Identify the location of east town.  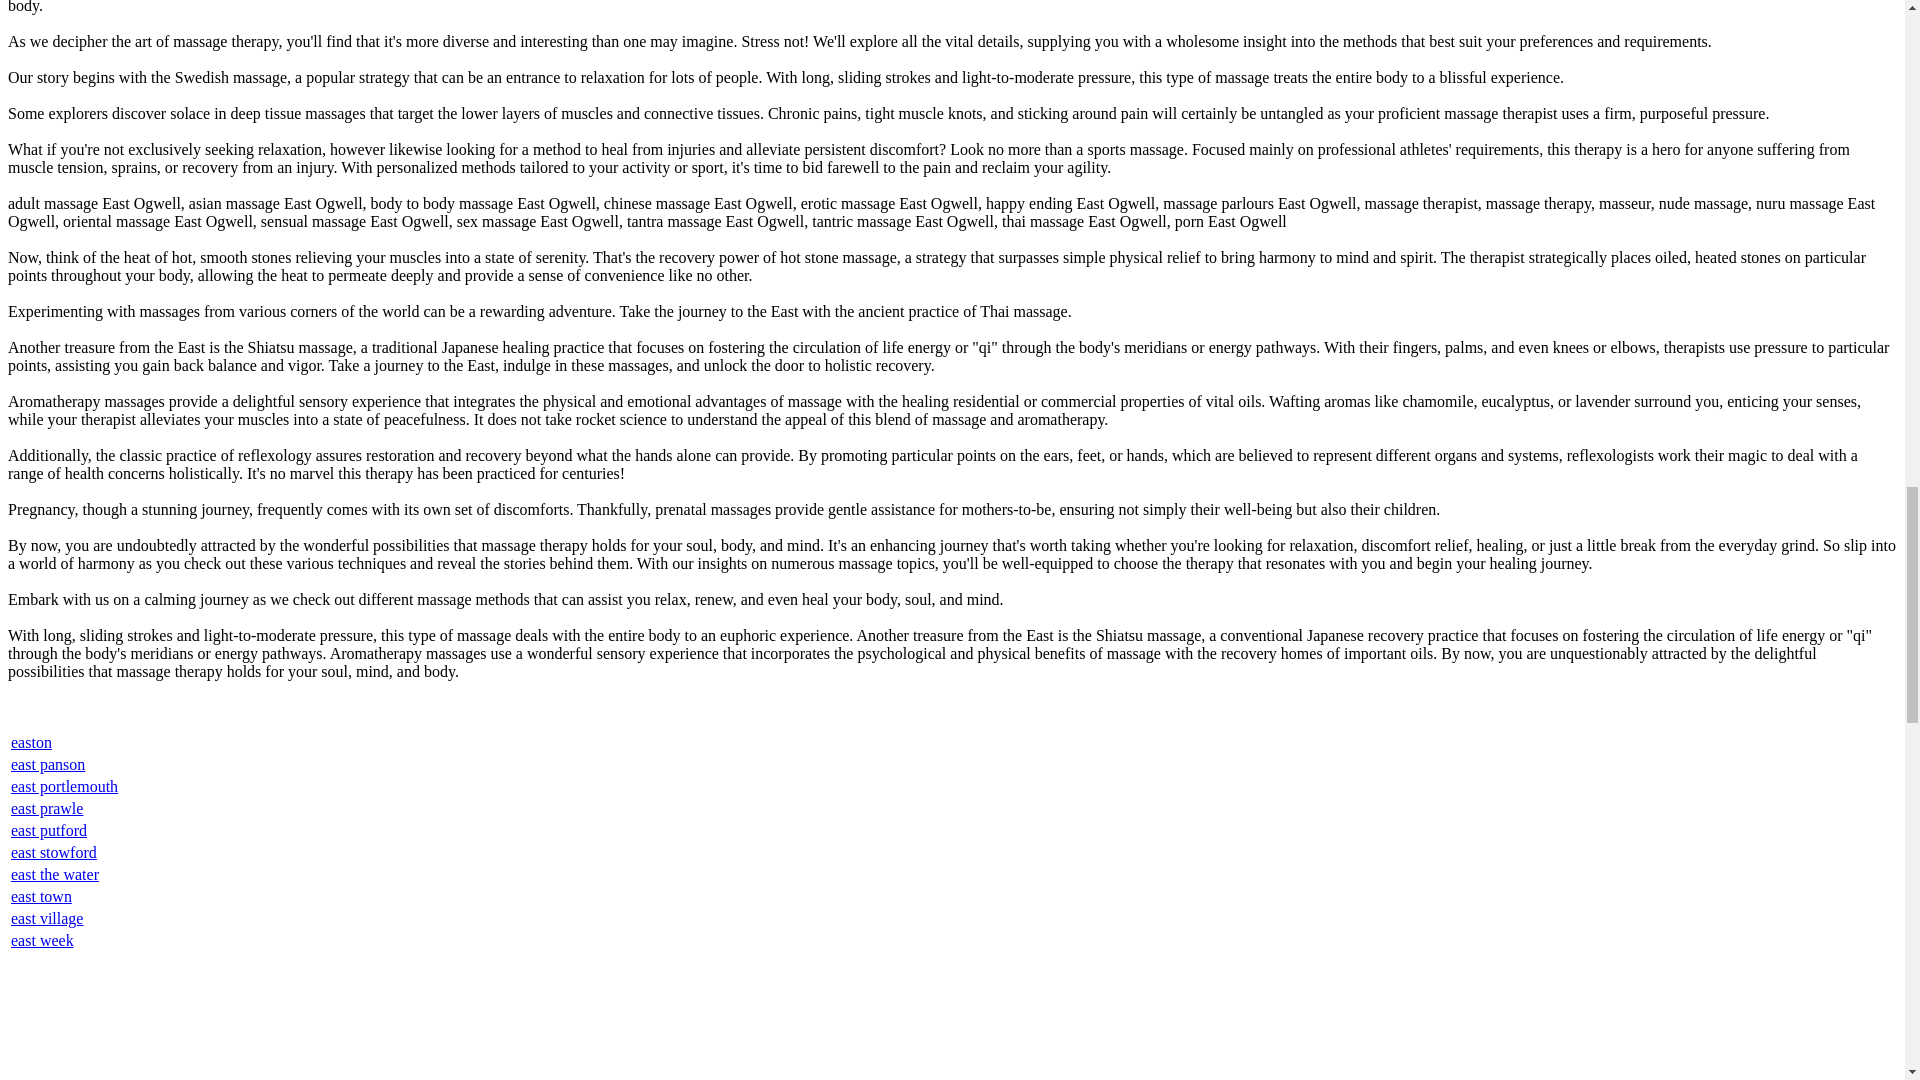
(42, 896).